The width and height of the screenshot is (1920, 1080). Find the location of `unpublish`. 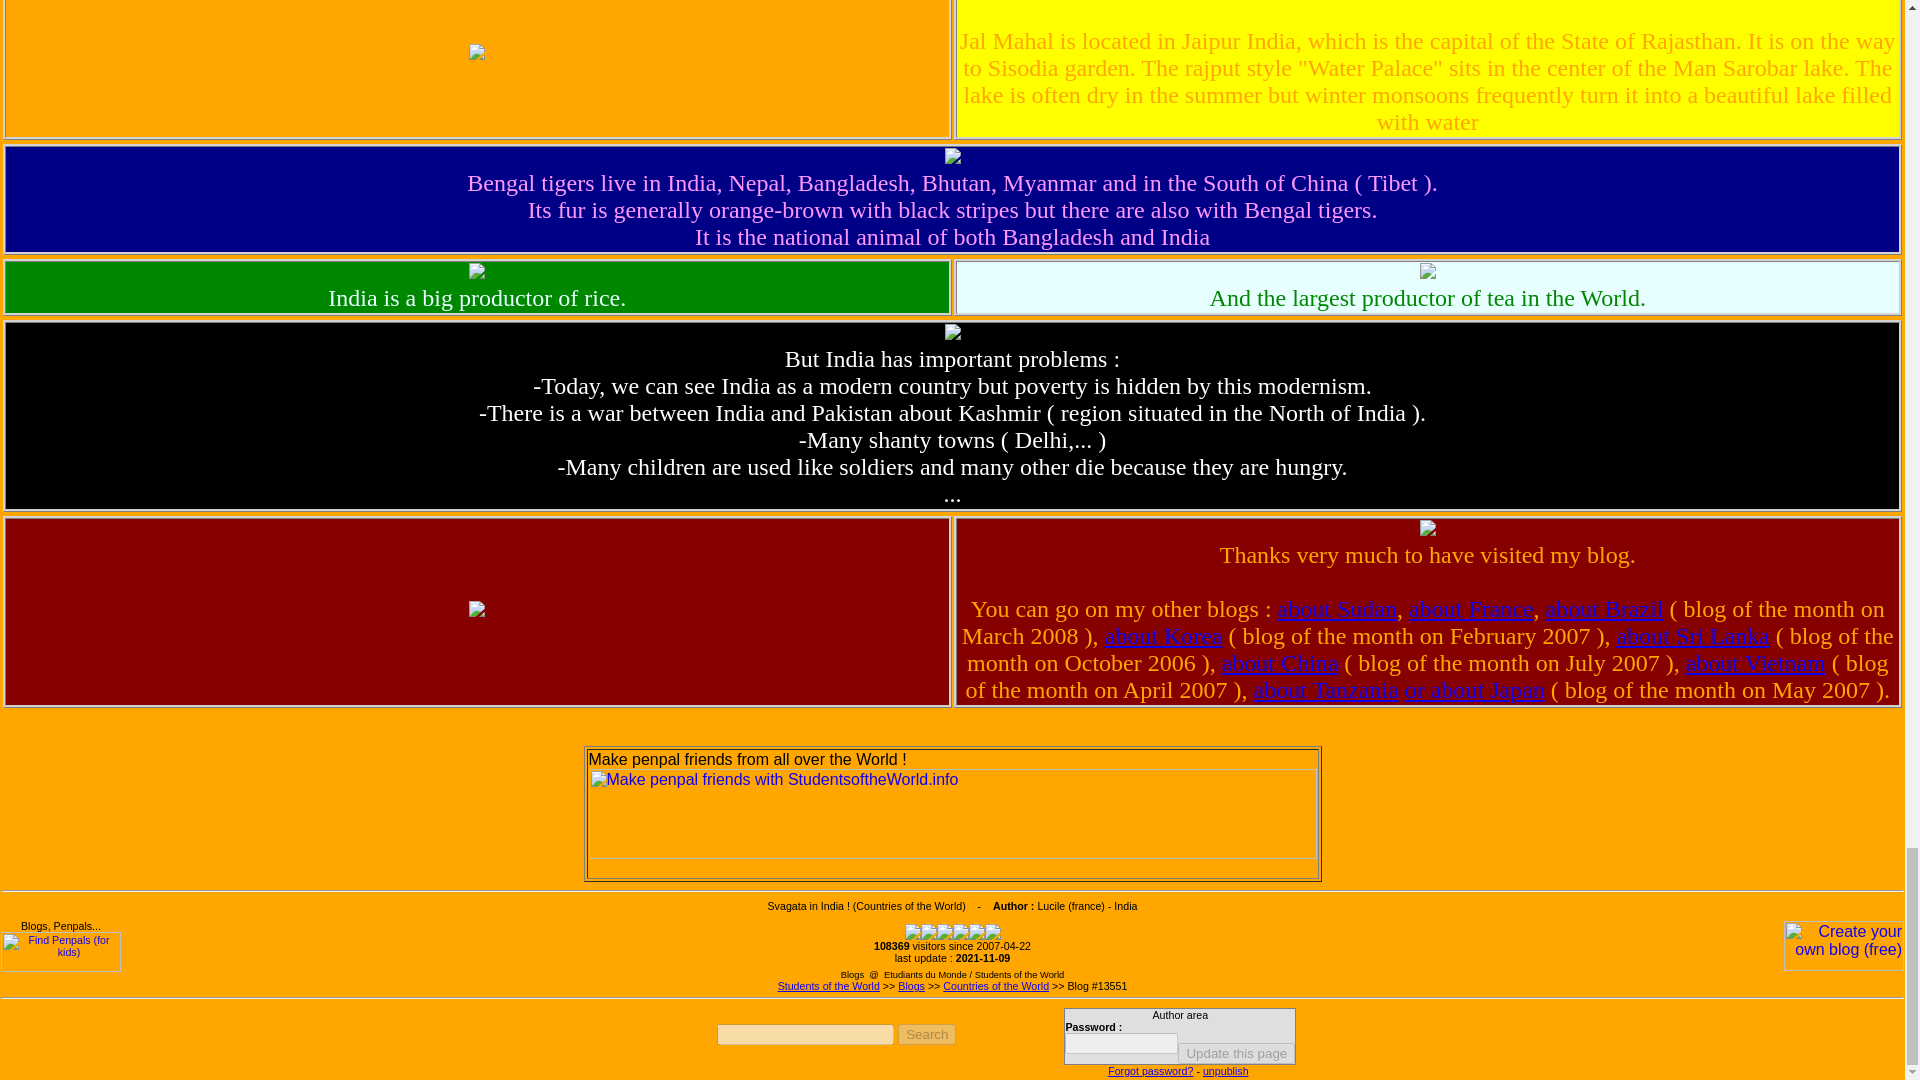

unpublish is located at coordinates (1226, 1070).